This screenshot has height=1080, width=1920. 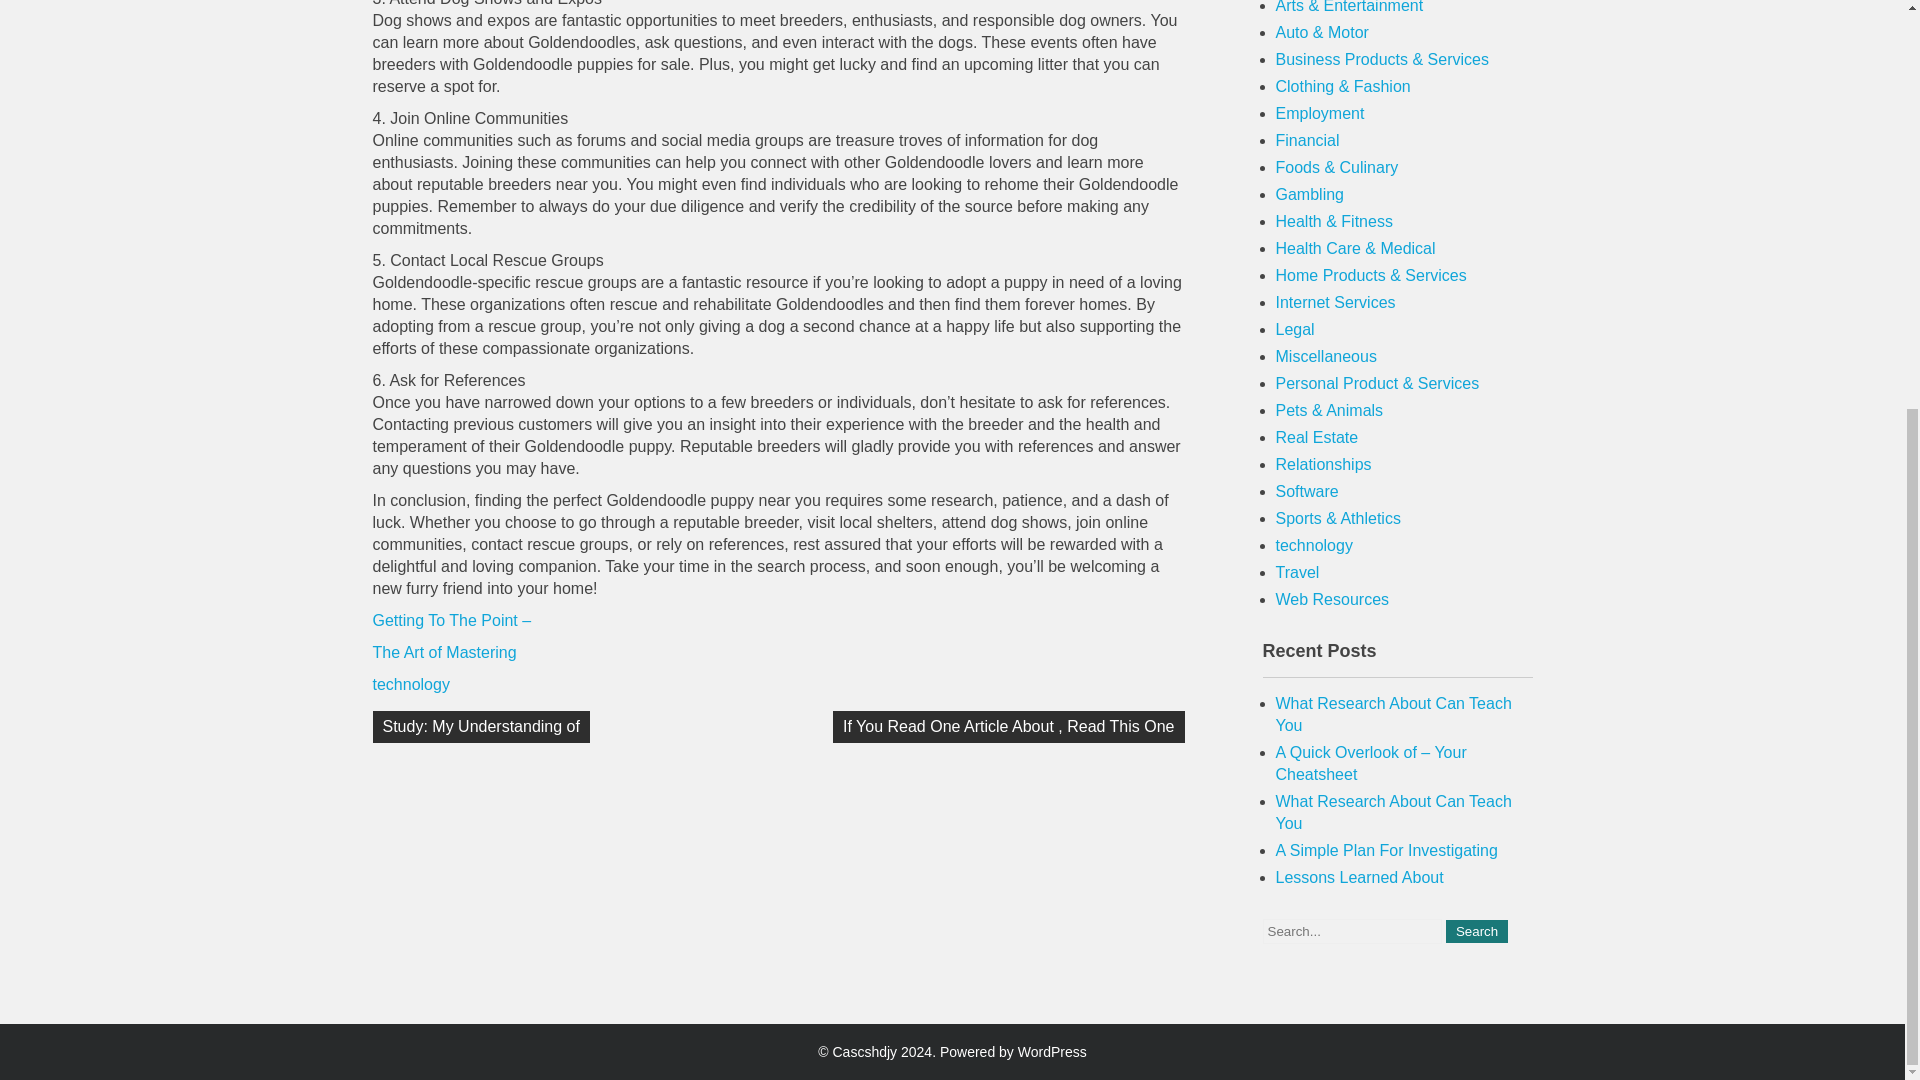 What do you see at coordinates (1310, 194) in the screenshot?
I see `Gambling` at bounding box center [1310, 194].